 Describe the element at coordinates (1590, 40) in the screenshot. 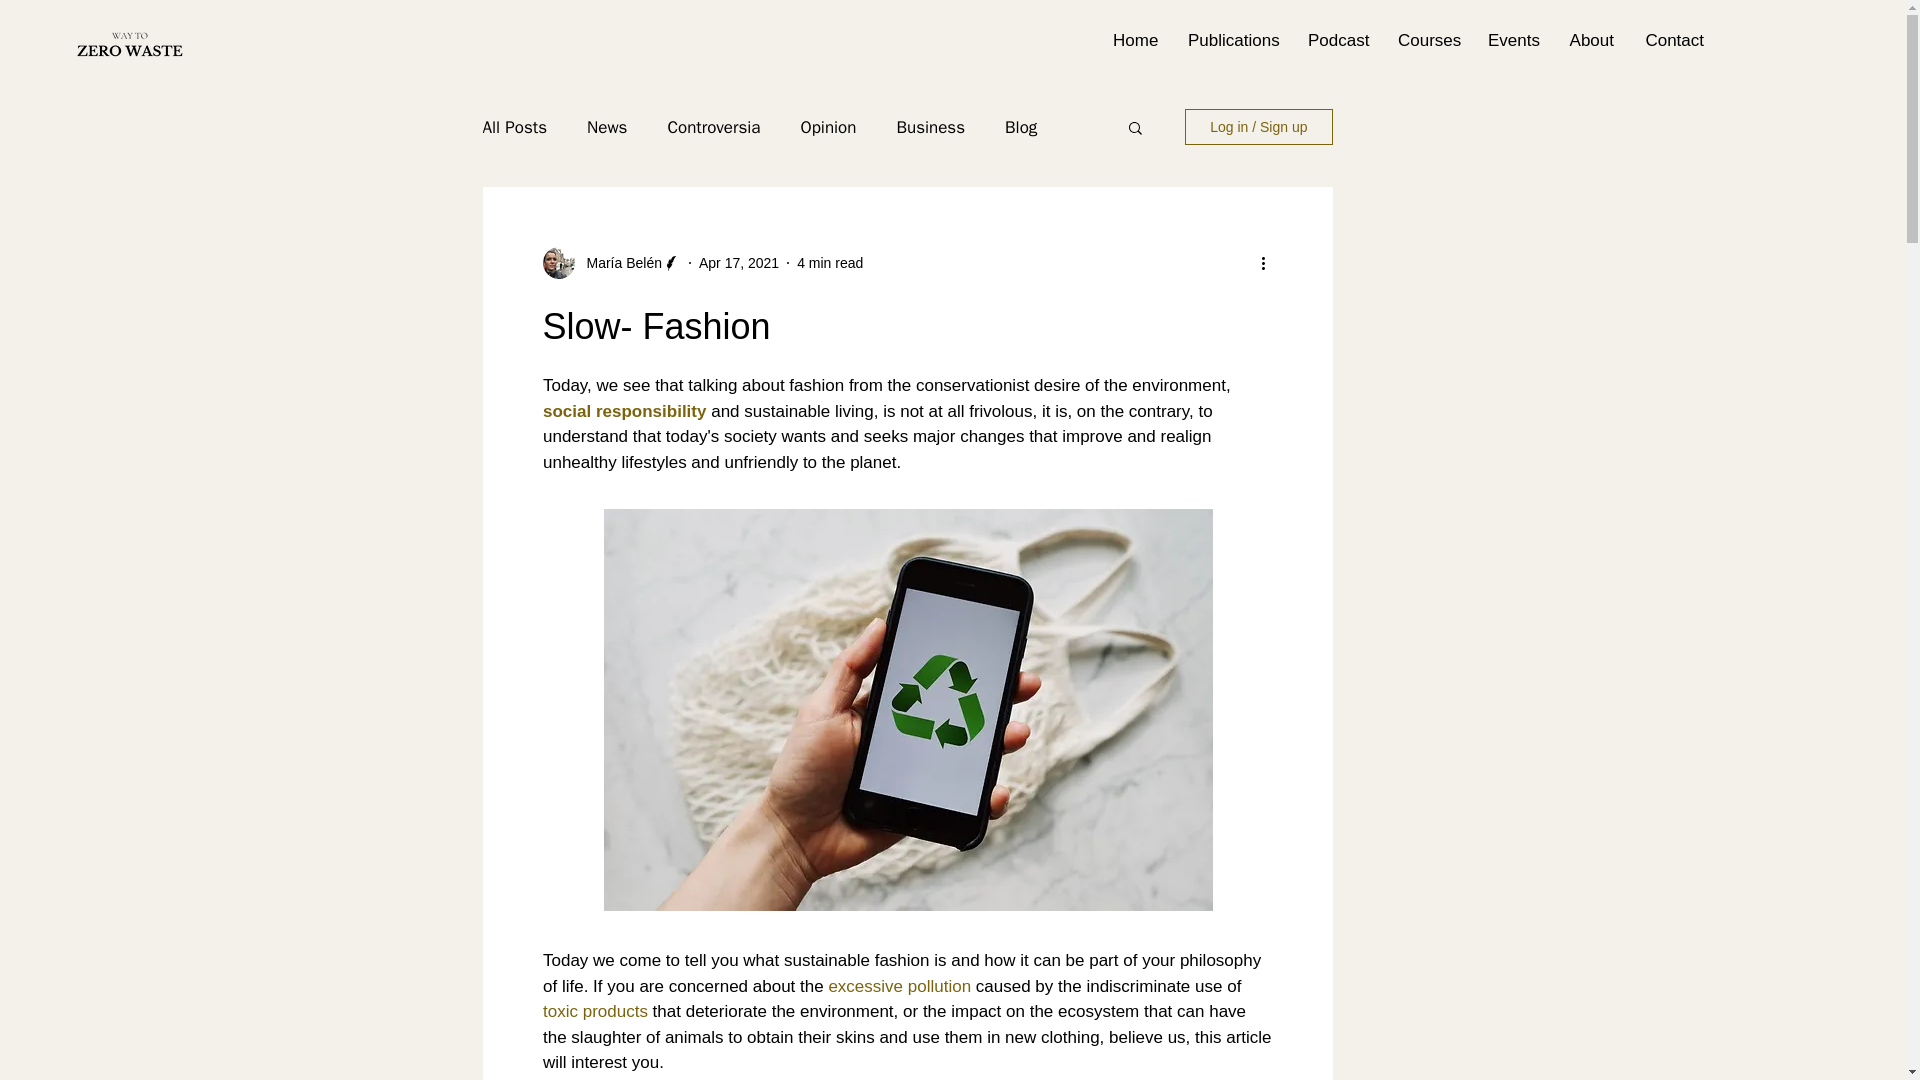

I see `About` at that location.